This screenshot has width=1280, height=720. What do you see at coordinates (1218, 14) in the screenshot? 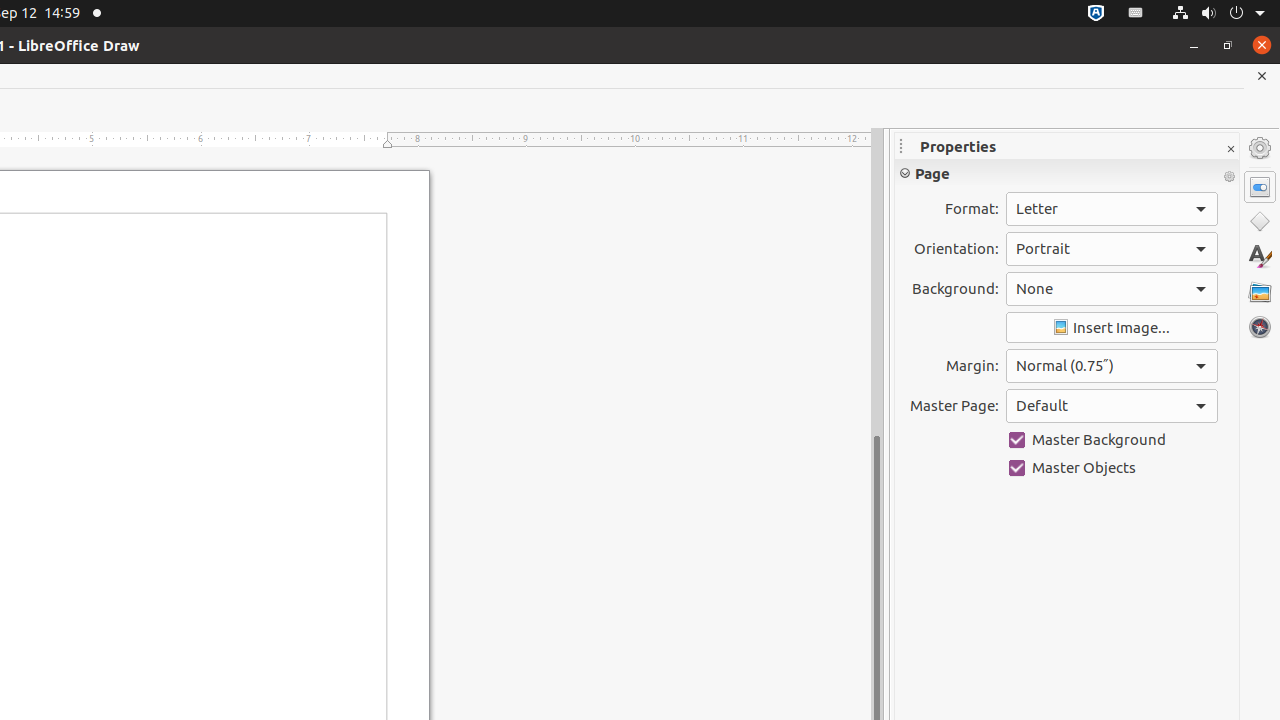
I see `System` at bounding box center [1218, 14].